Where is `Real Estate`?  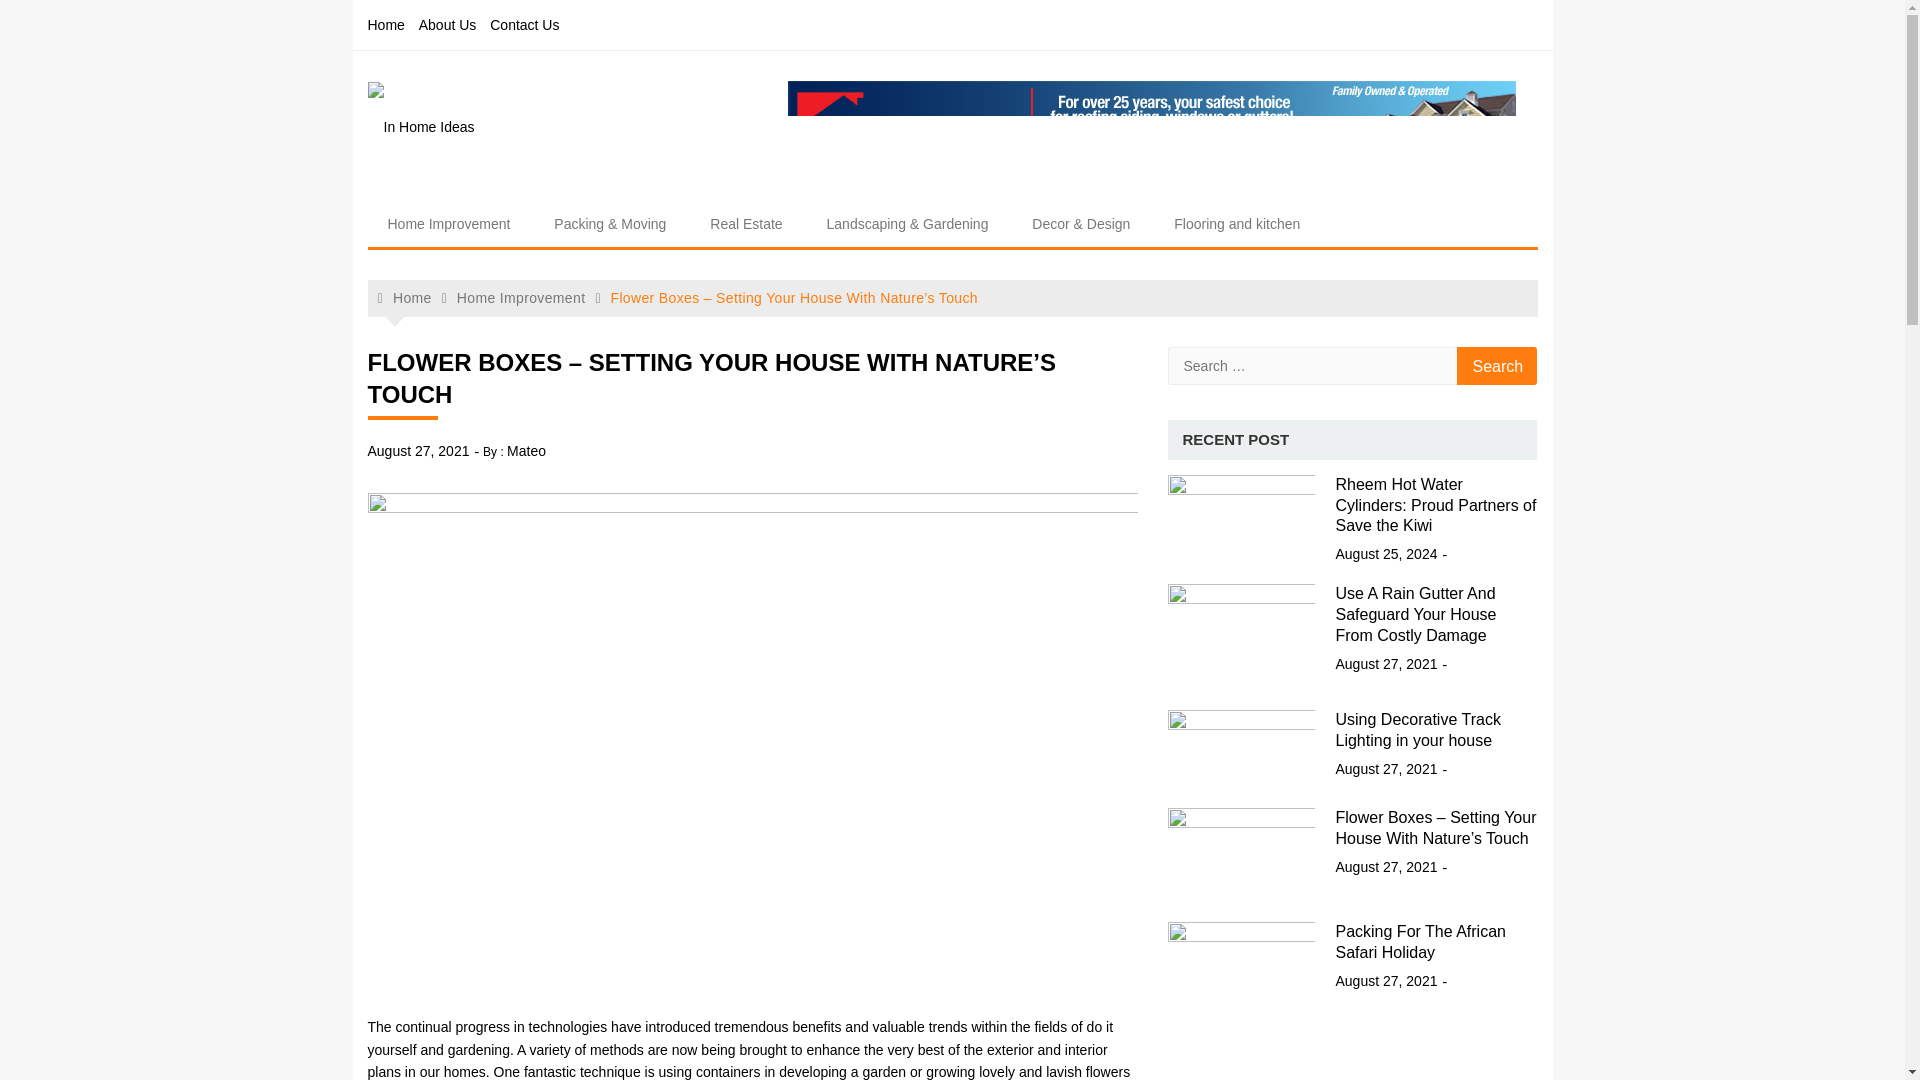
Real Estate is located at coordinates (746, 224).